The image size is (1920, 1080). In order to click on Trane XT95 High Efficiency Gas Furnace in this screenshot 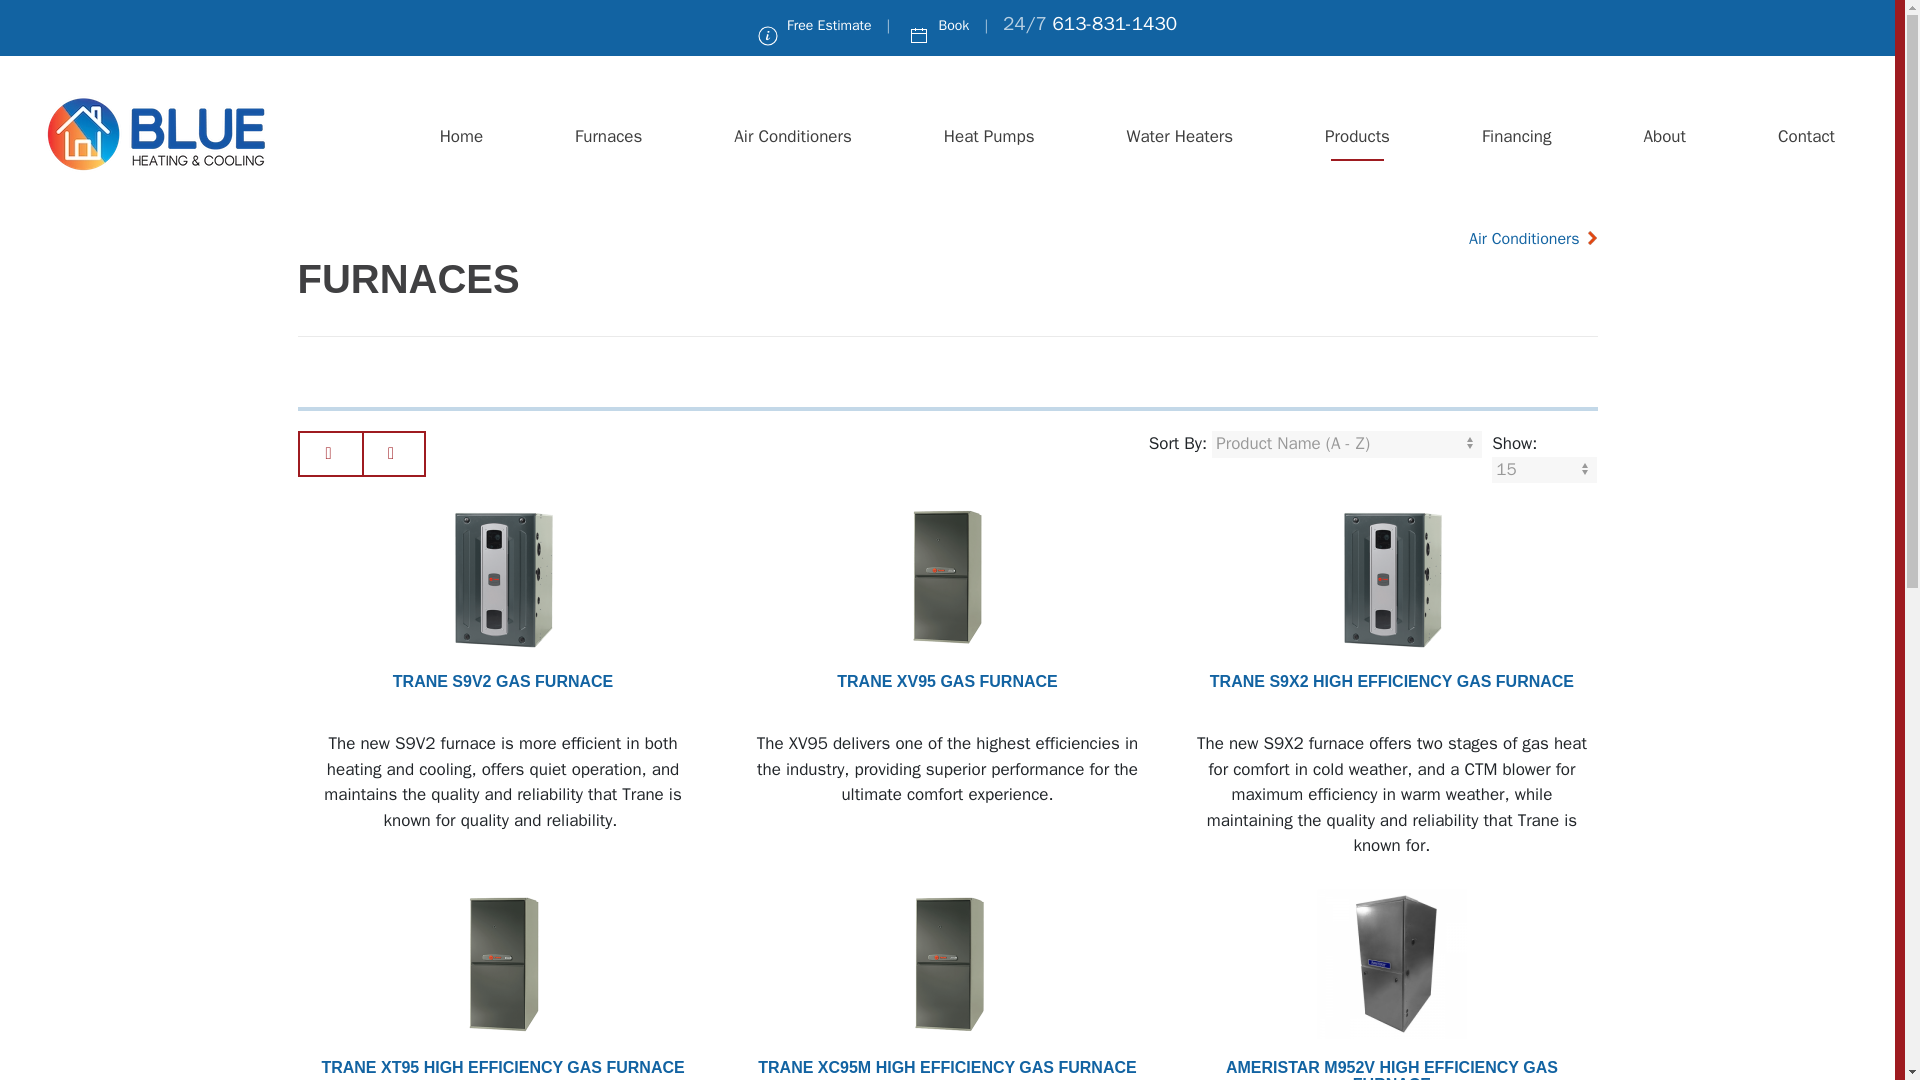, I will do `click(502, 1067)`.